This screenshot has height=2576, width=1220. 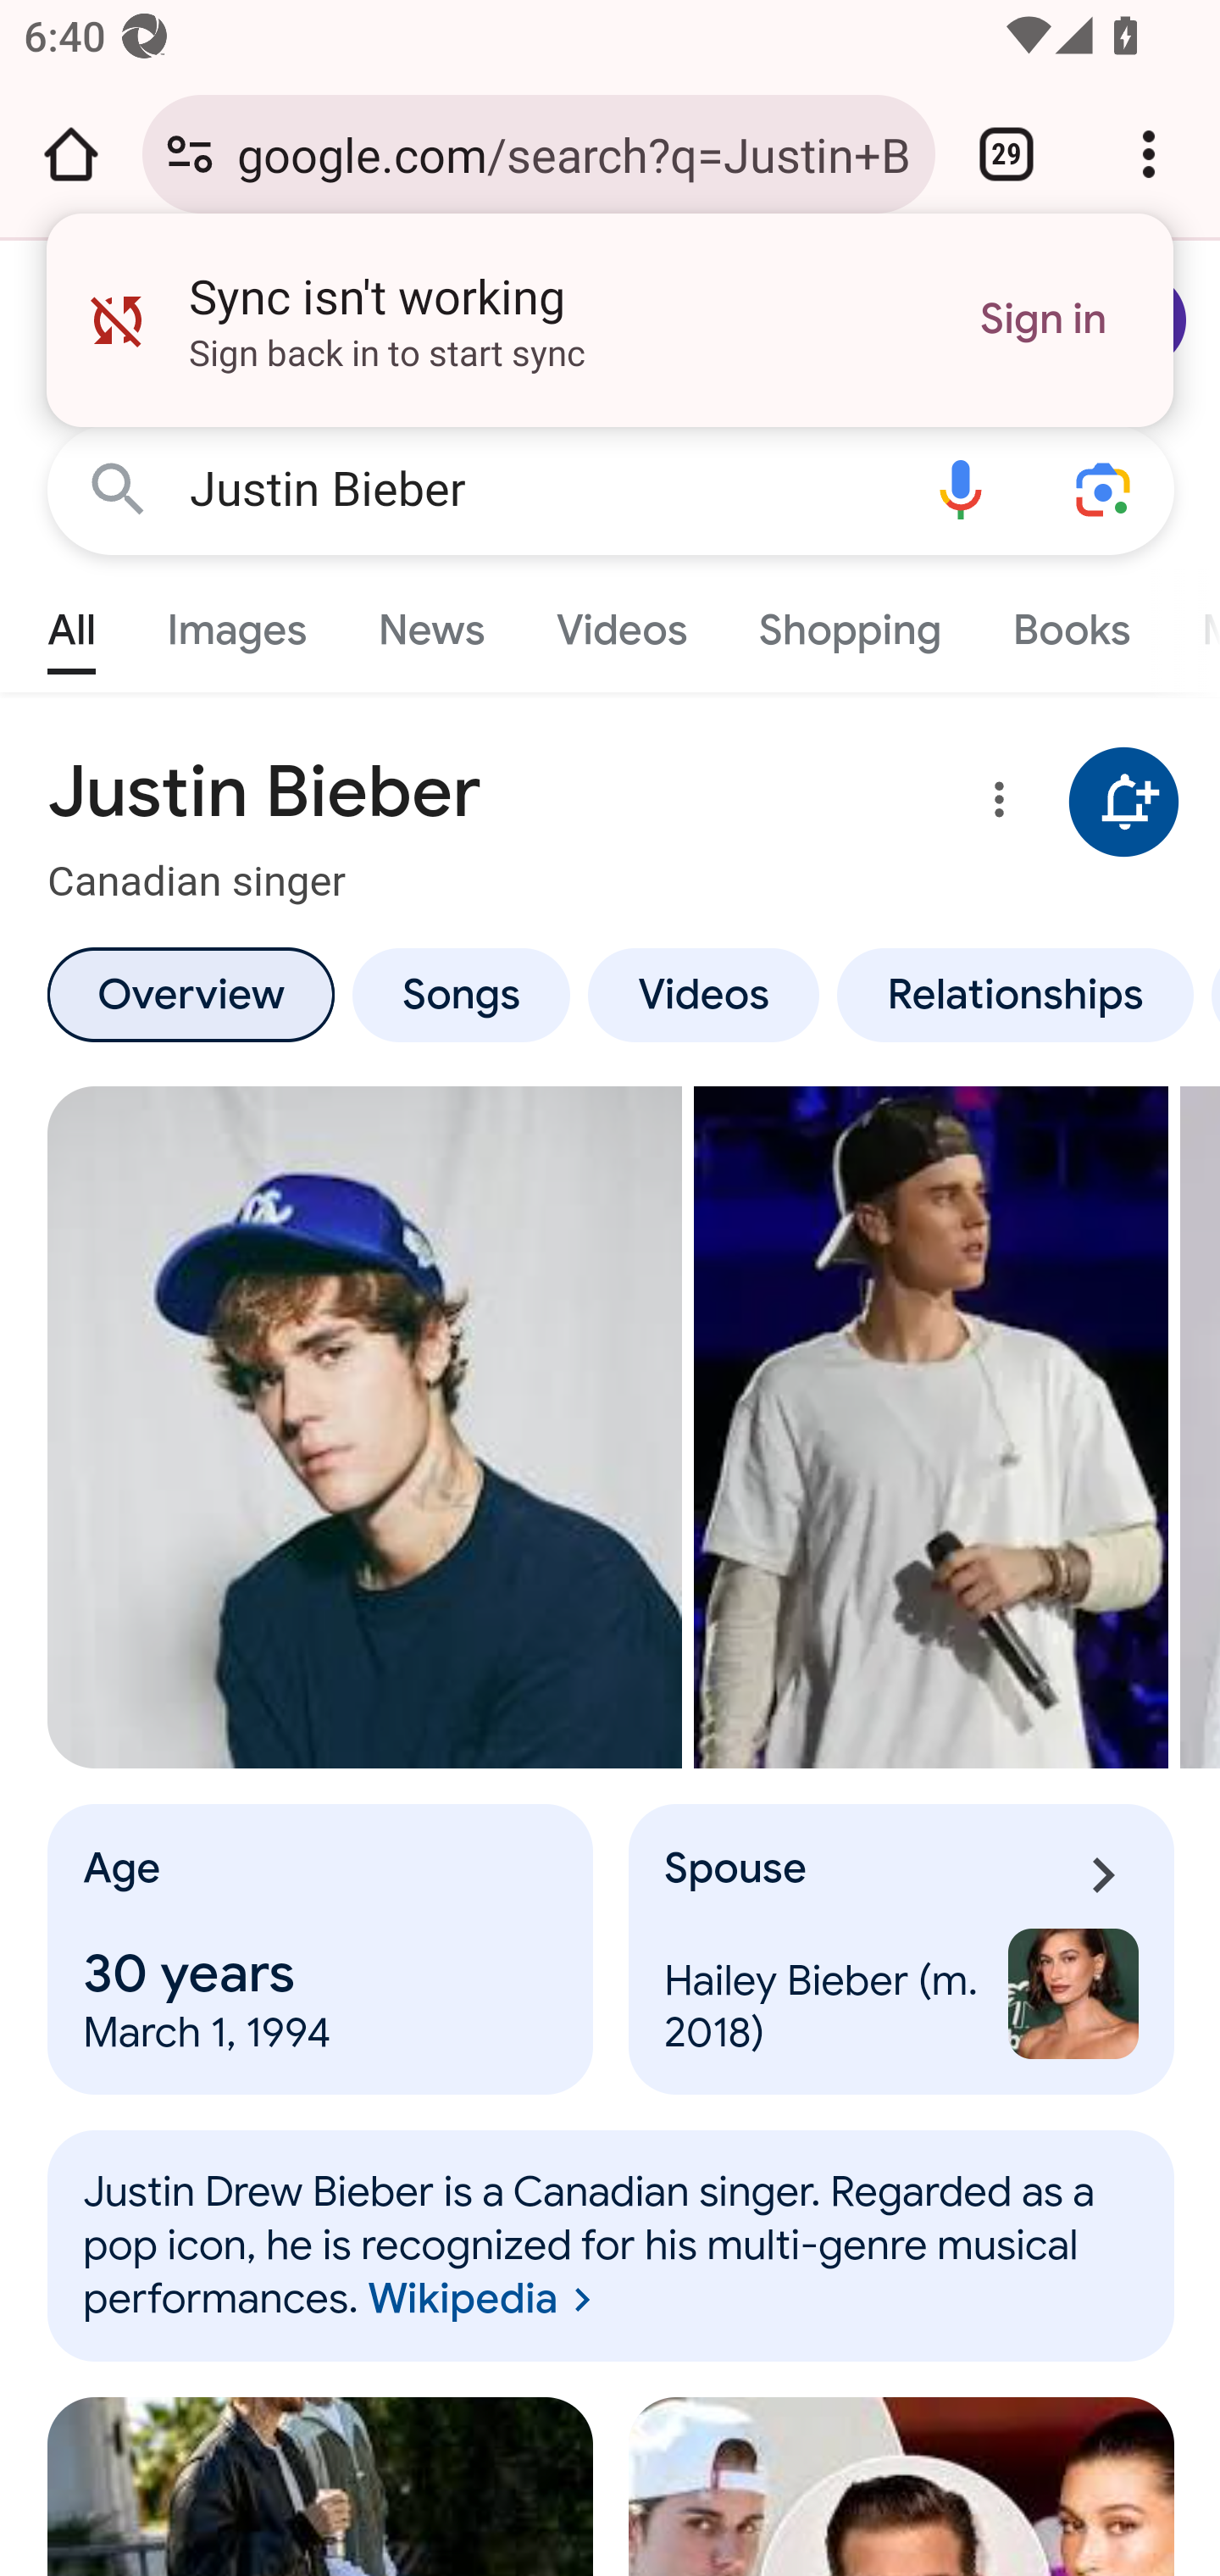 What do you see at coordinates (460, 994) in the screenshot?
I see `Songs` at bounding box center [460, 994].